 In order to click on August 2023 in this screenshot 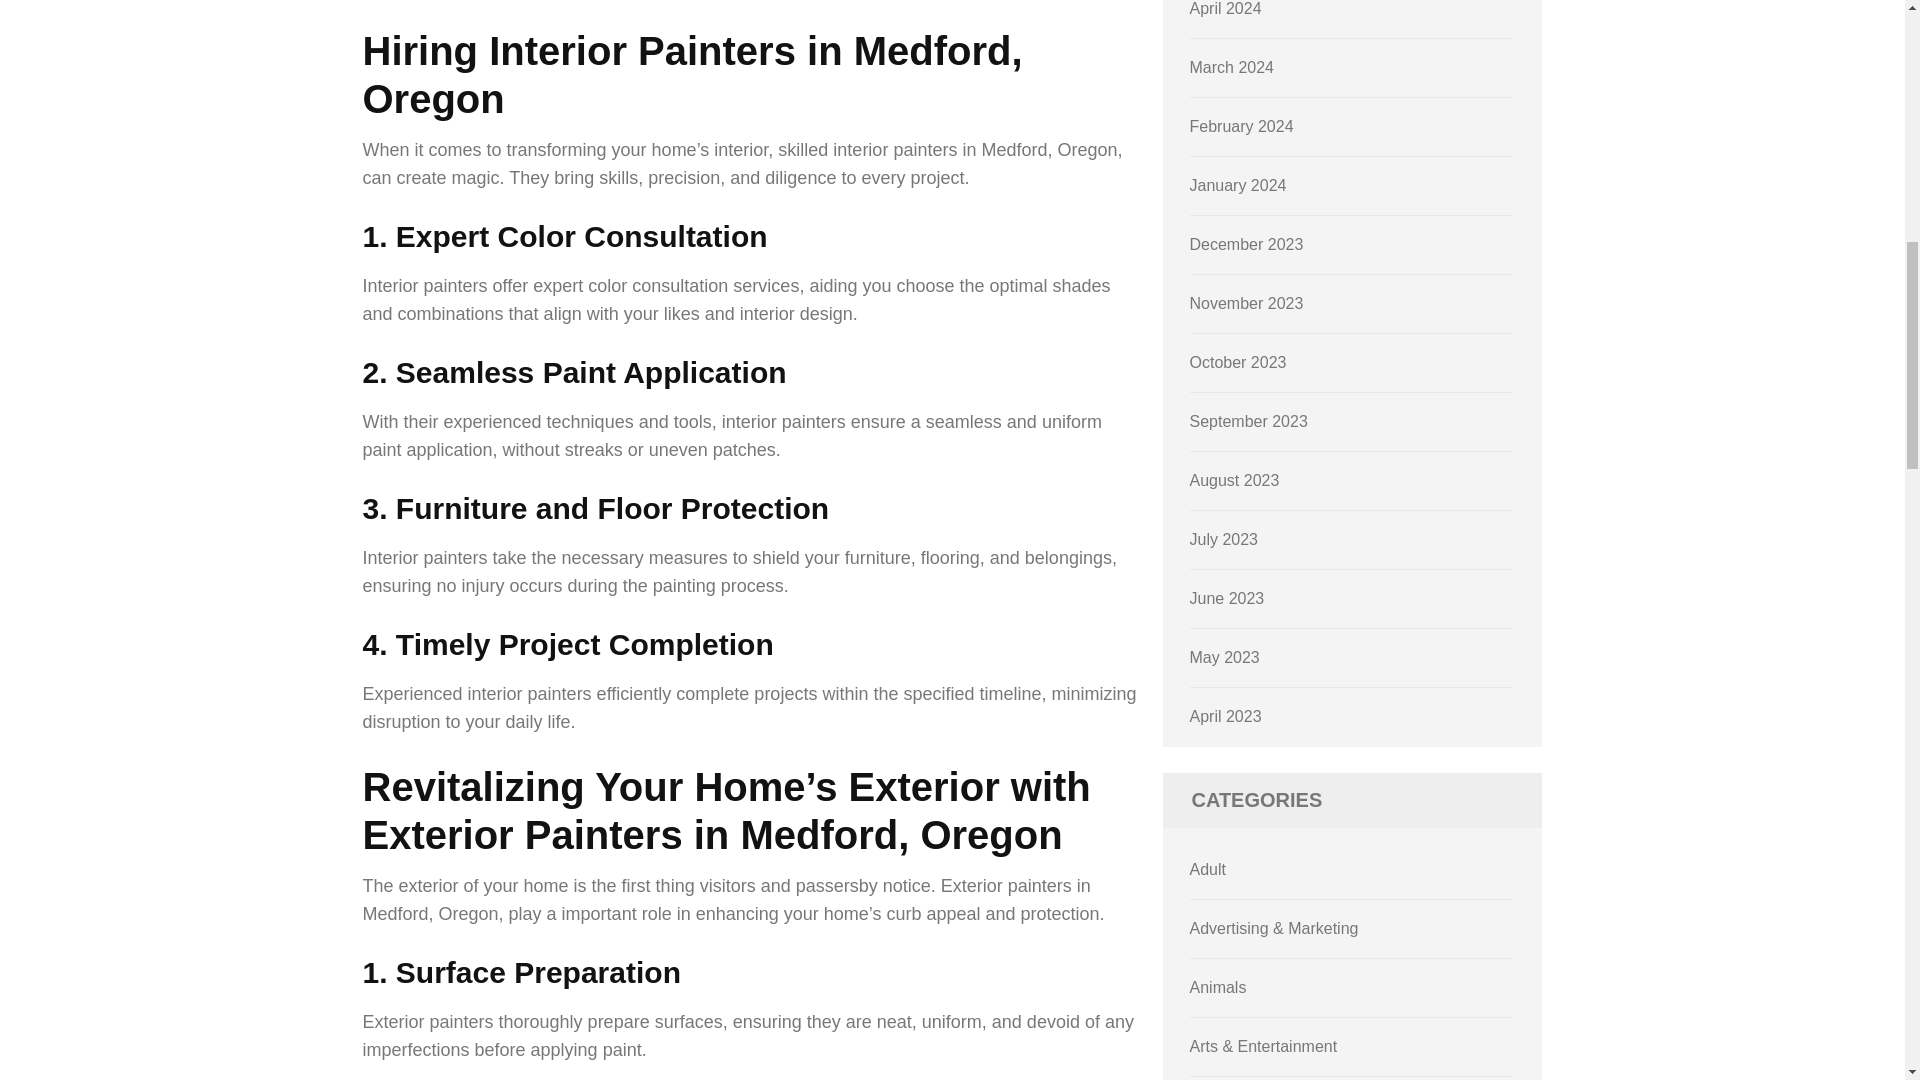, I will do `click(1235, 480)`.